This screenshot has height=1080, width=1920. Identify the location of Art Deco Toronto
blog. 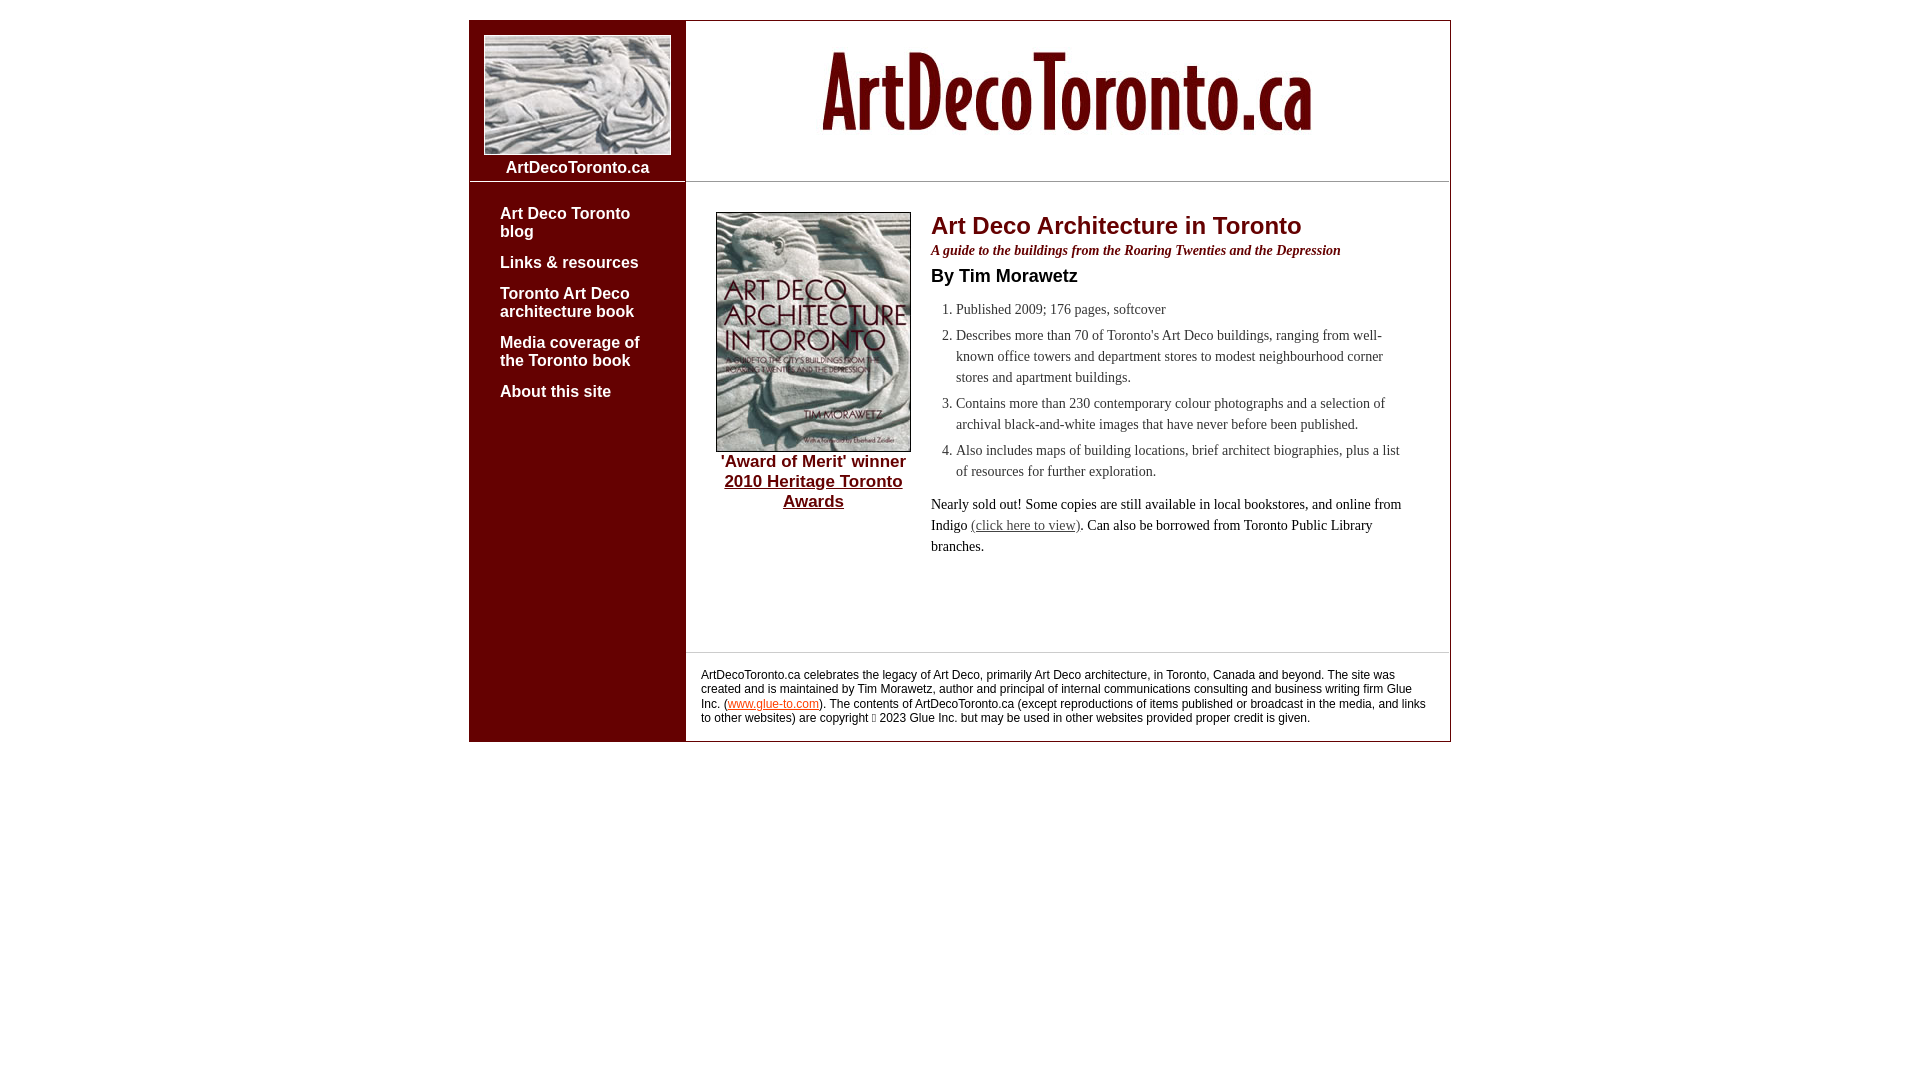
(565, 220).